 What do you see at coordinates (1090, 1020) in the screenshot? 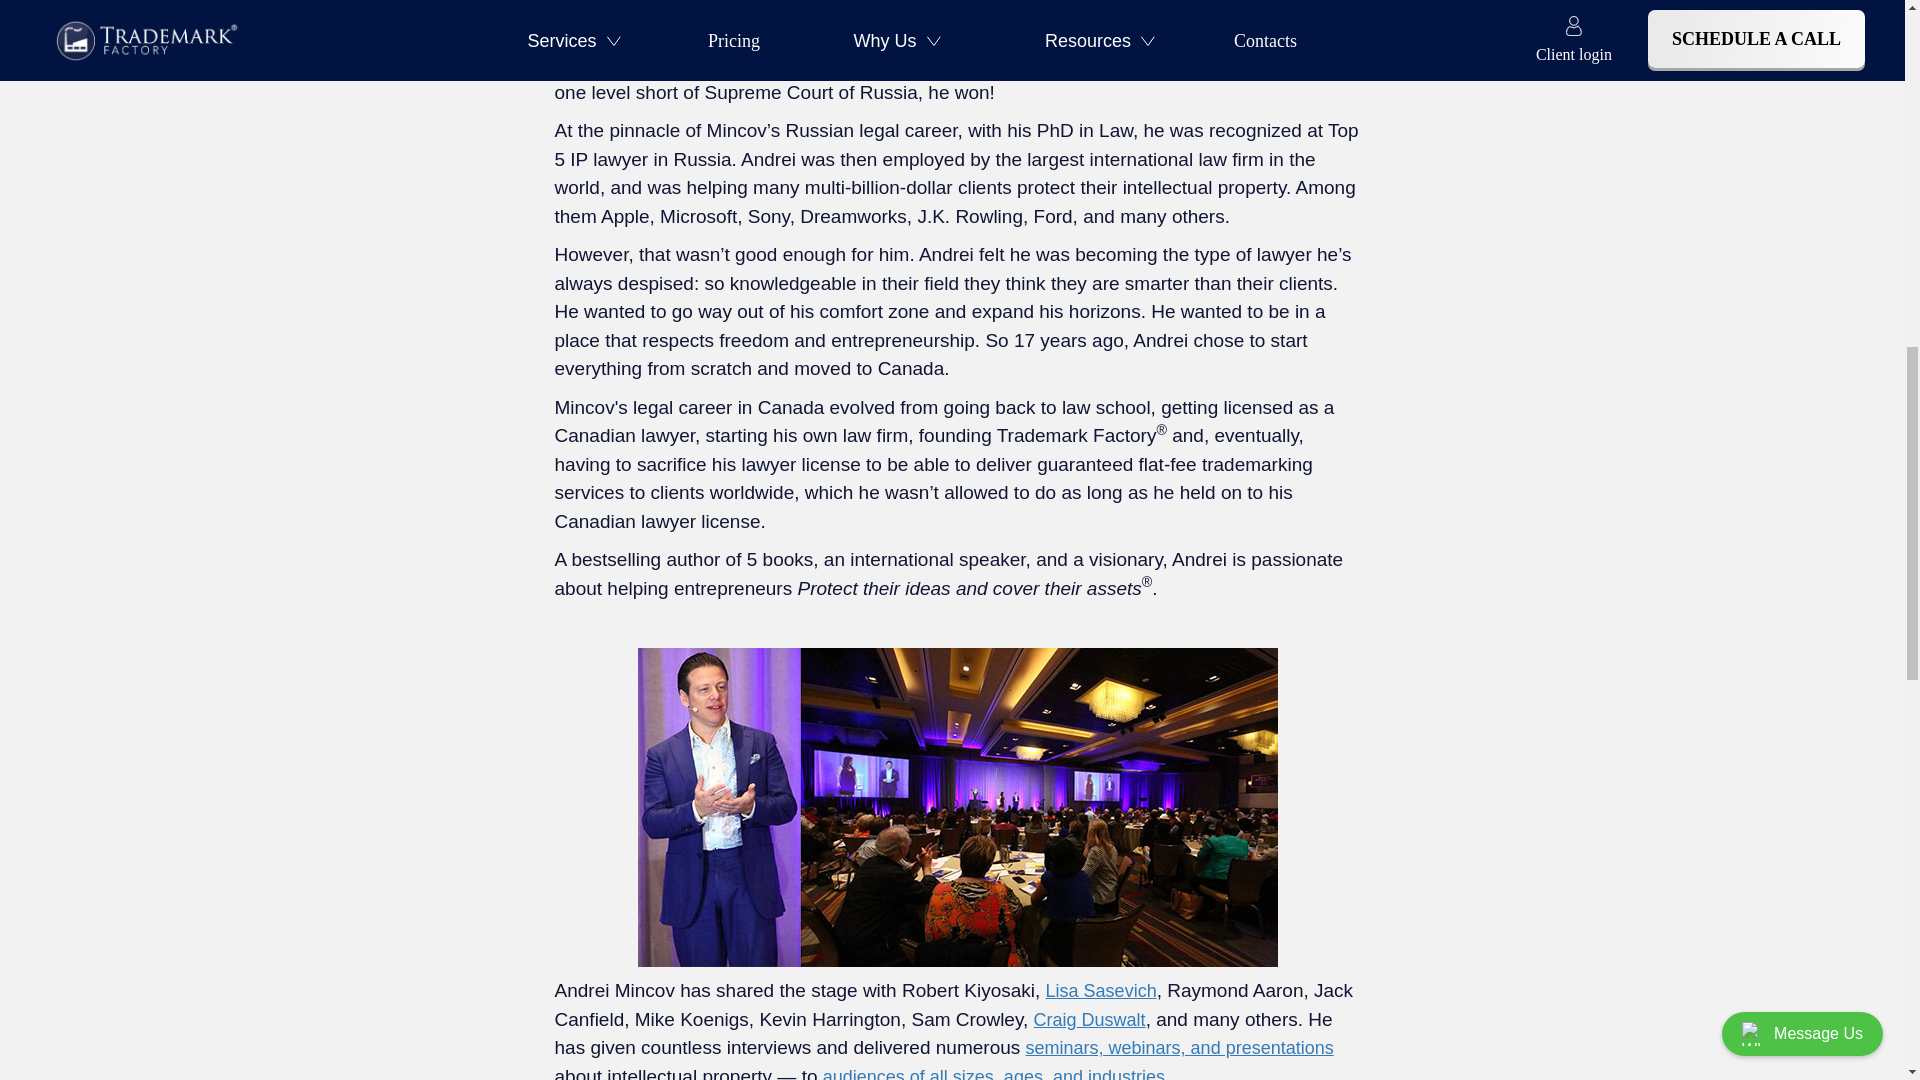
I see `Craig Duswalt` at bounding box center [1090, 1020].